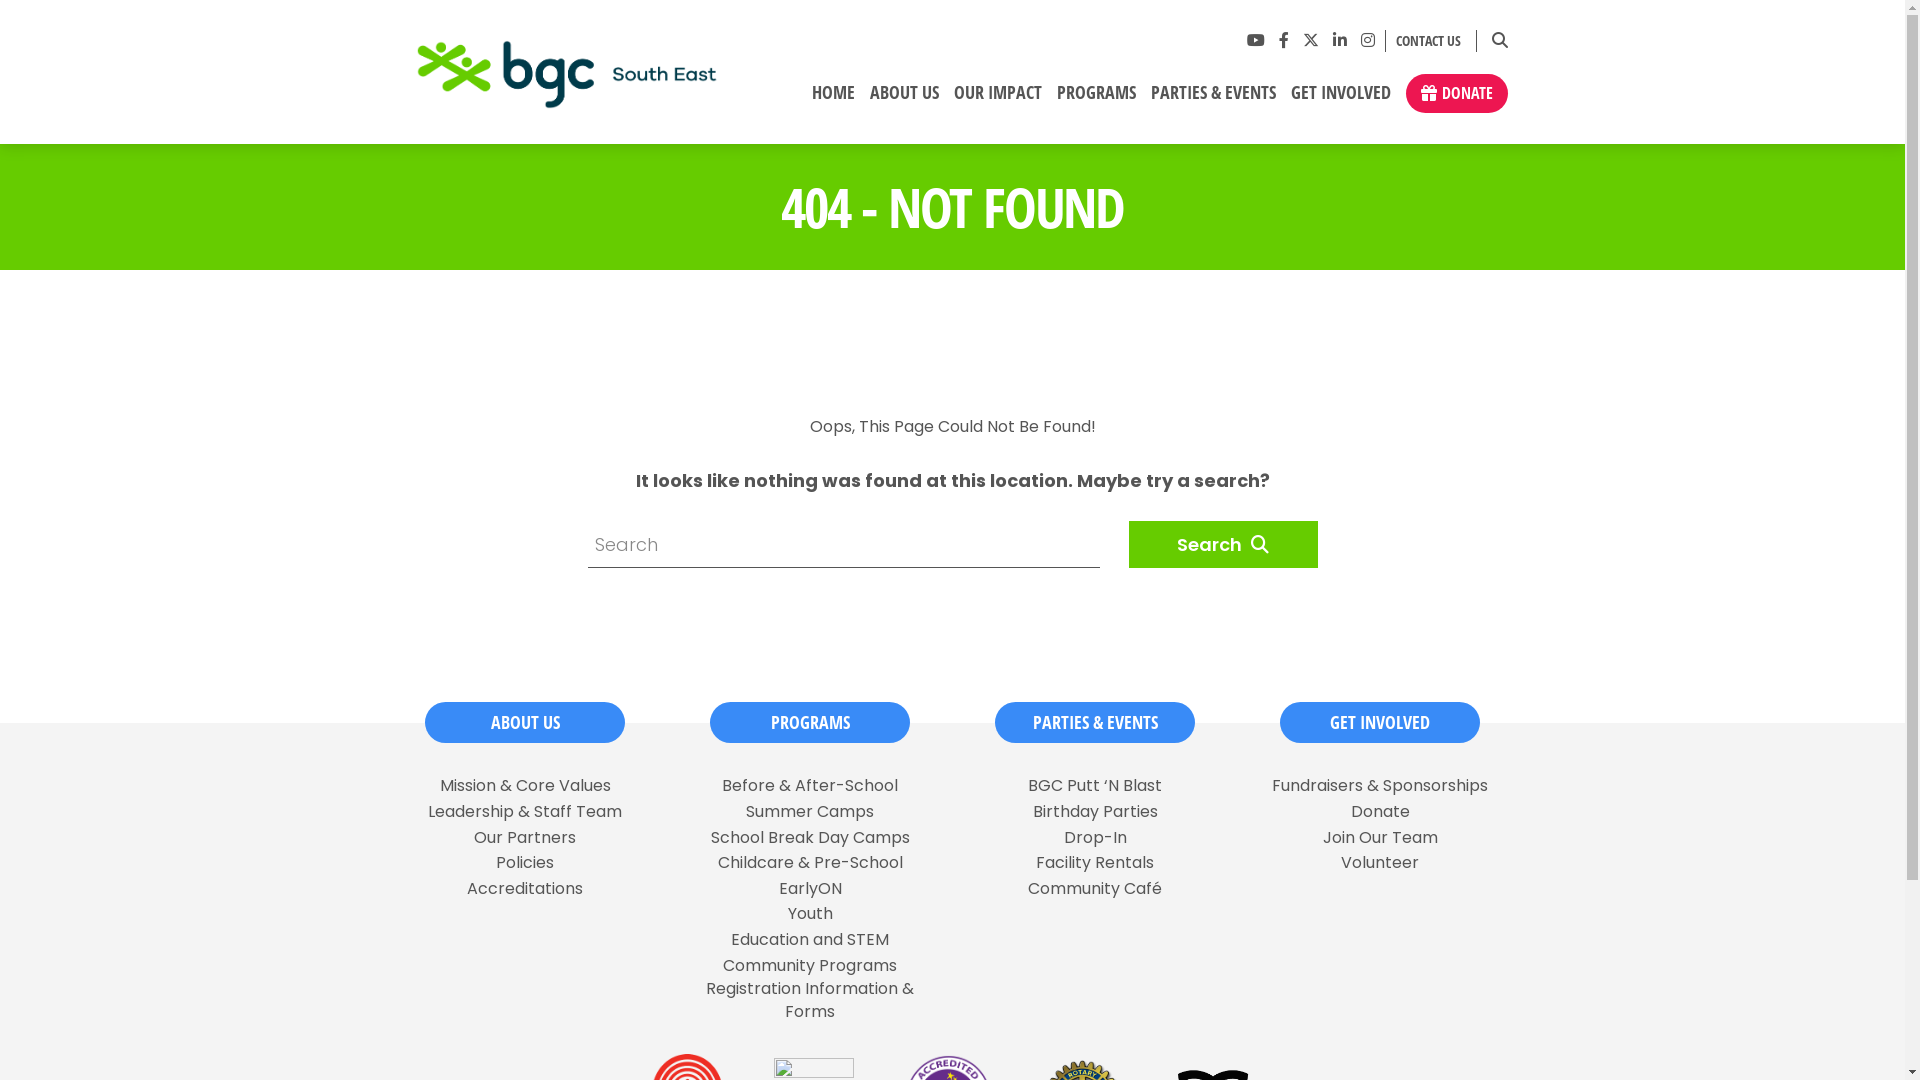 This screenshot has height=1080, width=1920. What do you see at coordinates (810, 1000) in the screenshot?
I see `Registration Information & Forms` at bounding box center [810, 1000].